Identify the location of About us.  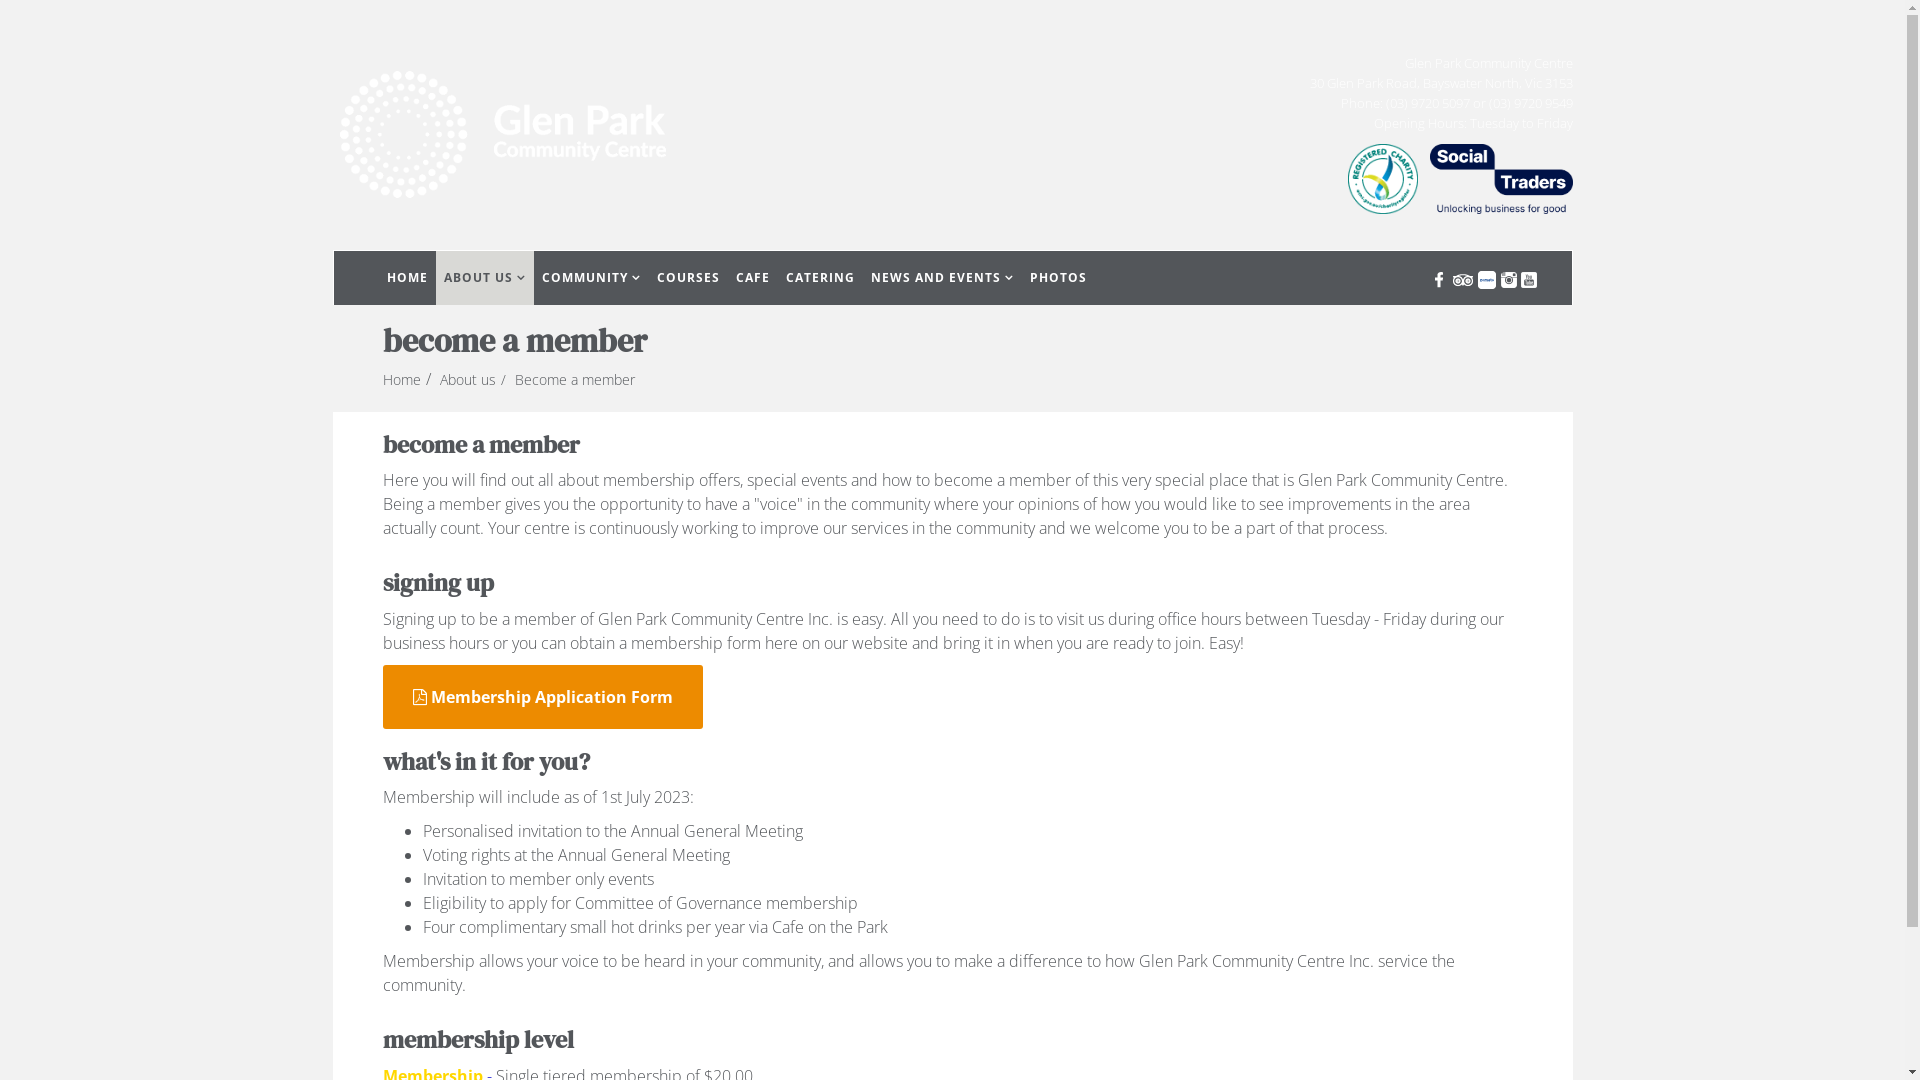
(468, 380).